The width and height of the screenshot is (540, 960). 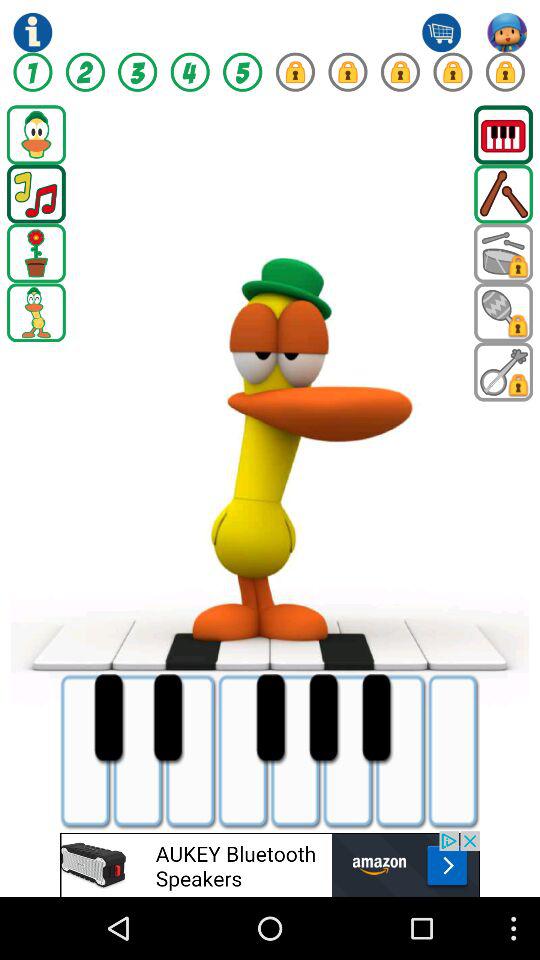 I want to click on show cart, so click(x=441, y=32).